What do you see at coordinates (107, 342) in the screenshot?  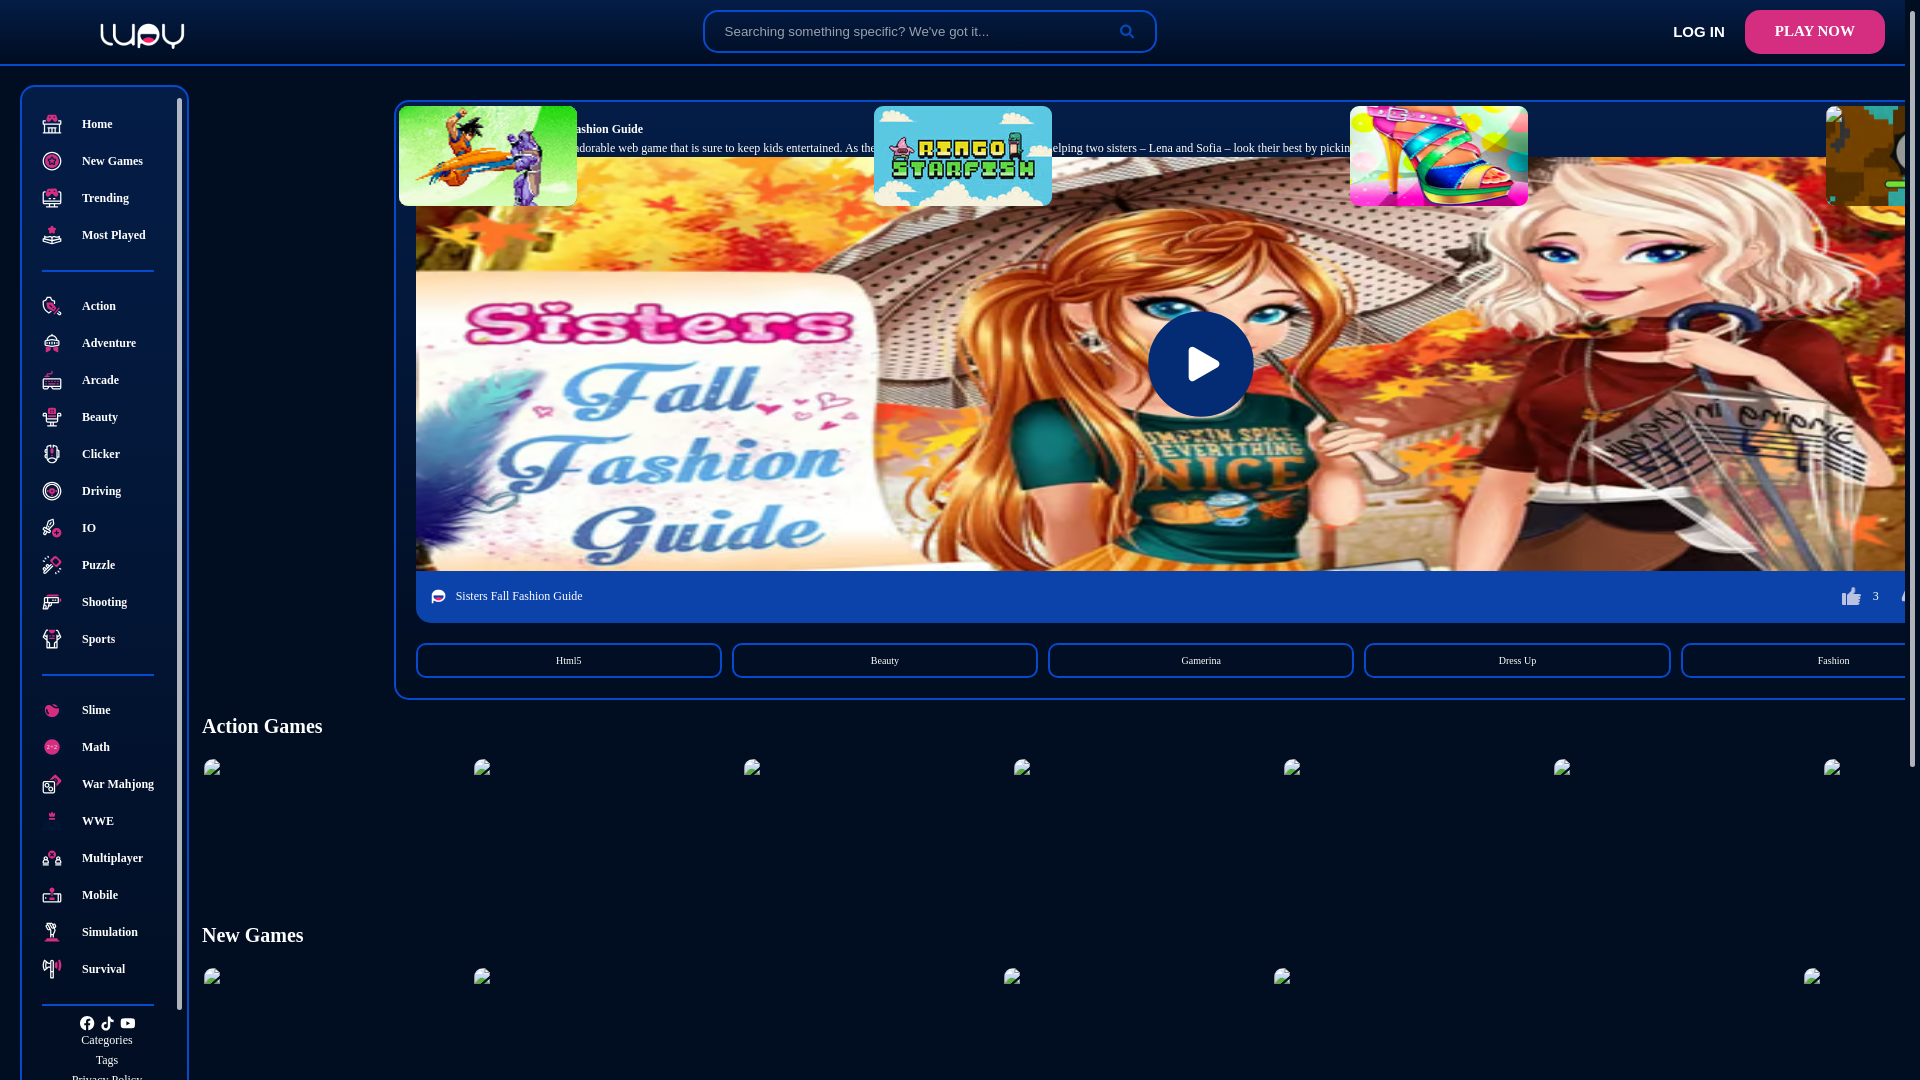 I see `Adventure` at bounding box center [107, 342].